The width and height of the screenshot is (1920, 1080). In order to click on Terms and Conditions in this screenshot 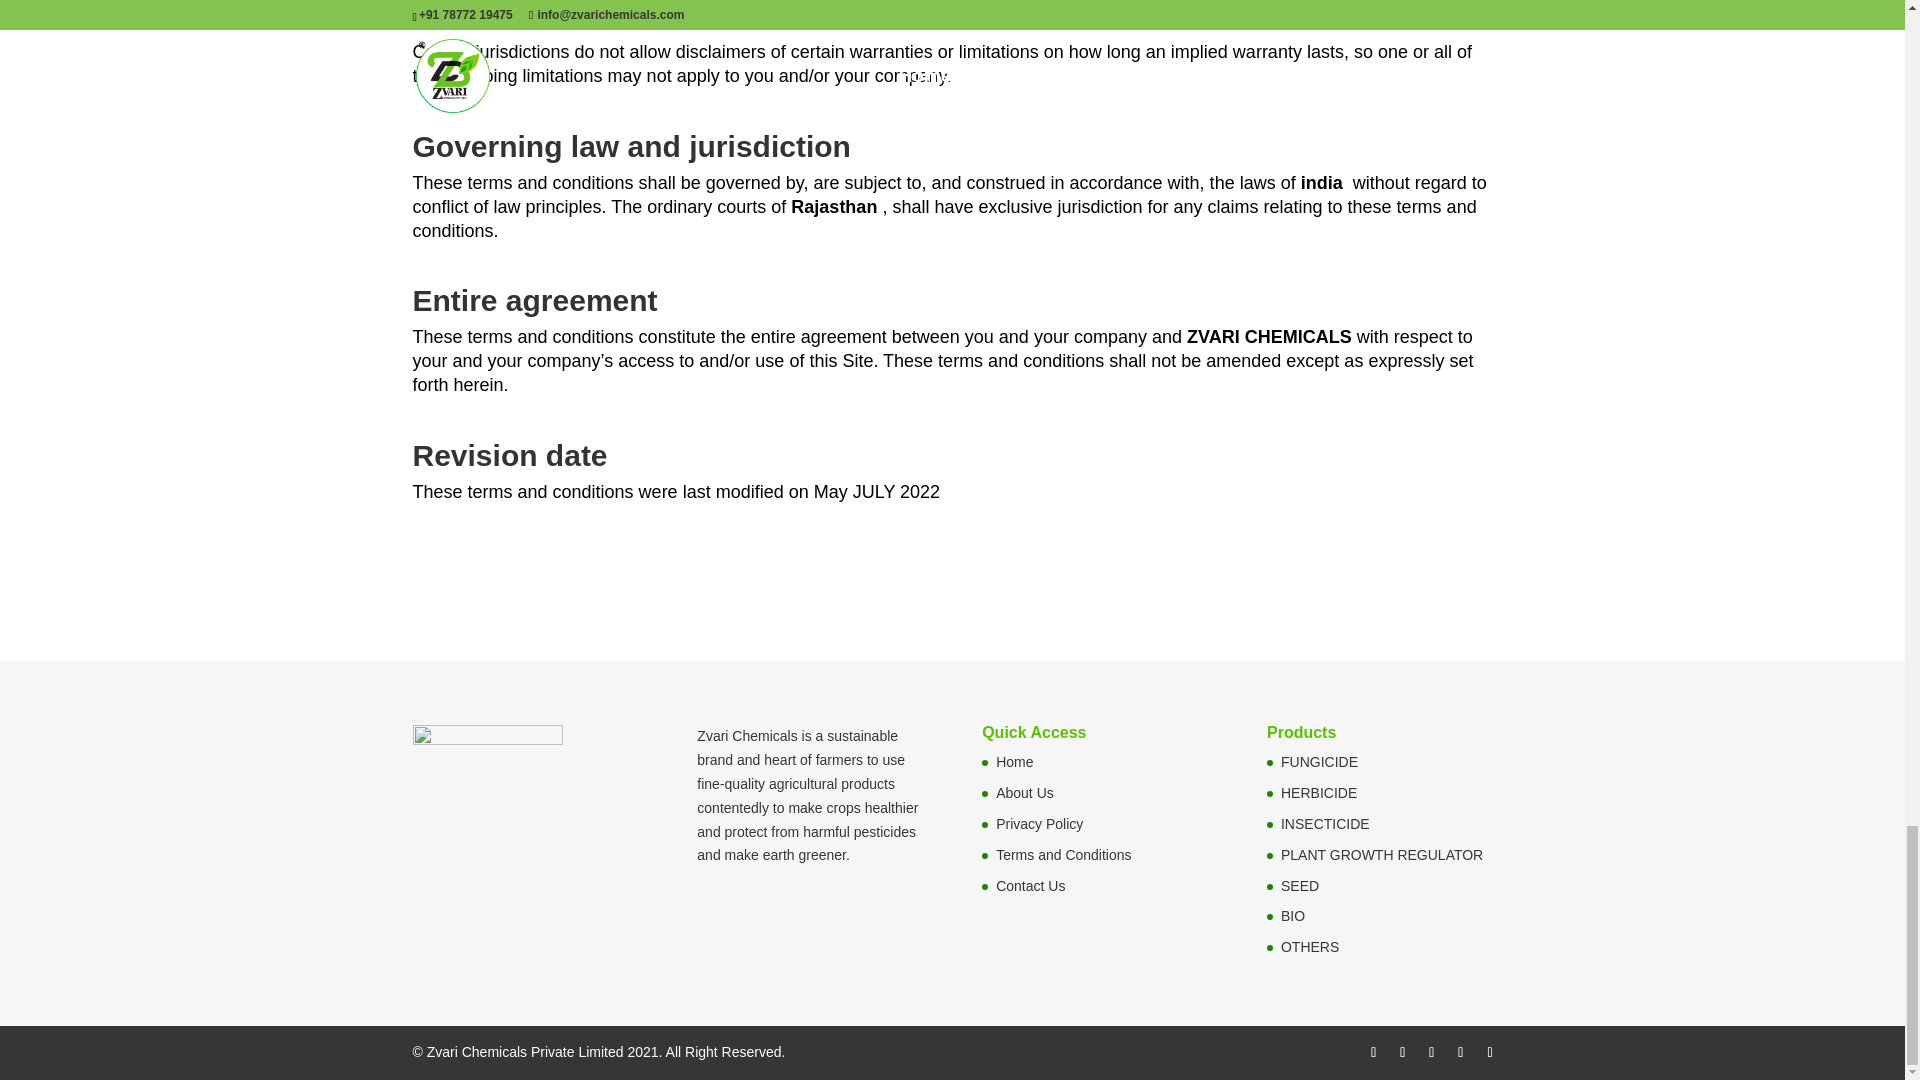, I will do `click(1063, 854)`.